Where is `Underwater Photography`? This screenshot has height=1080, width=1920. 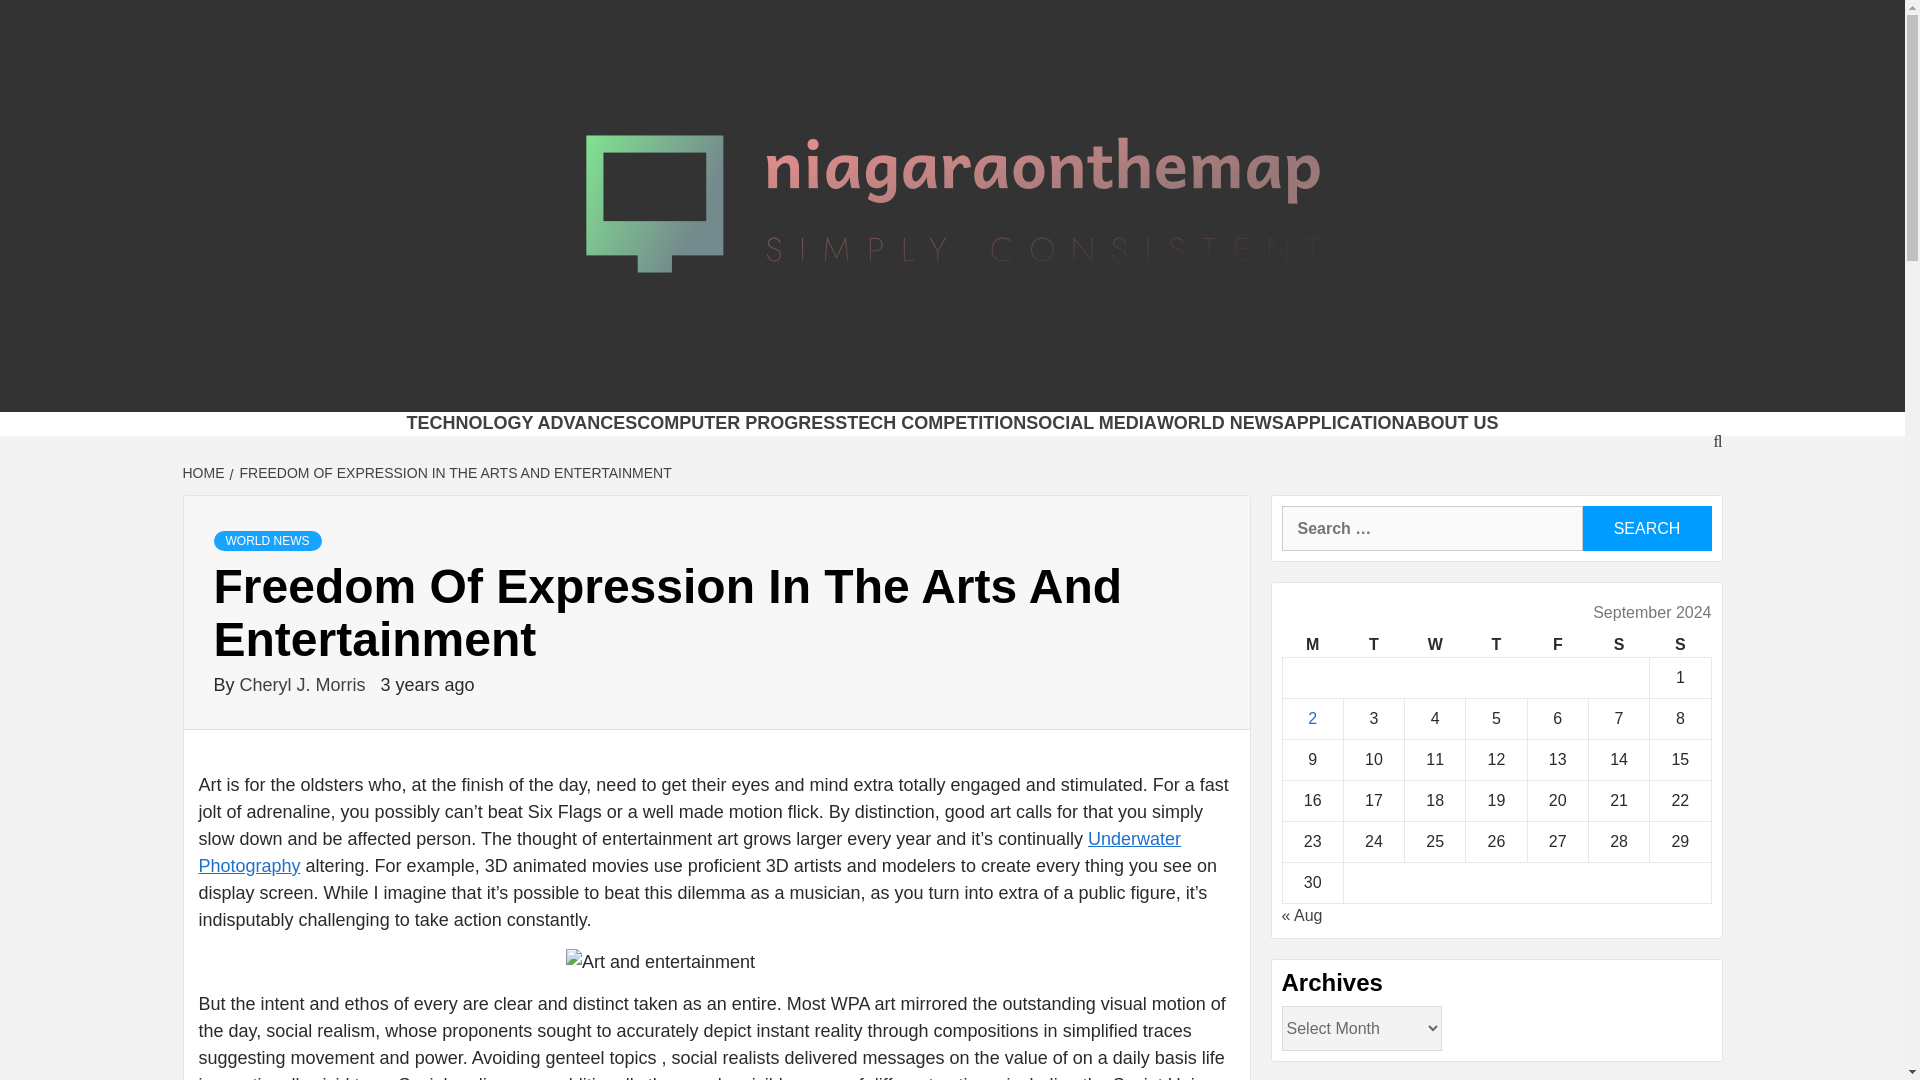 Underwater Photography is located at coordinates (688, 852).